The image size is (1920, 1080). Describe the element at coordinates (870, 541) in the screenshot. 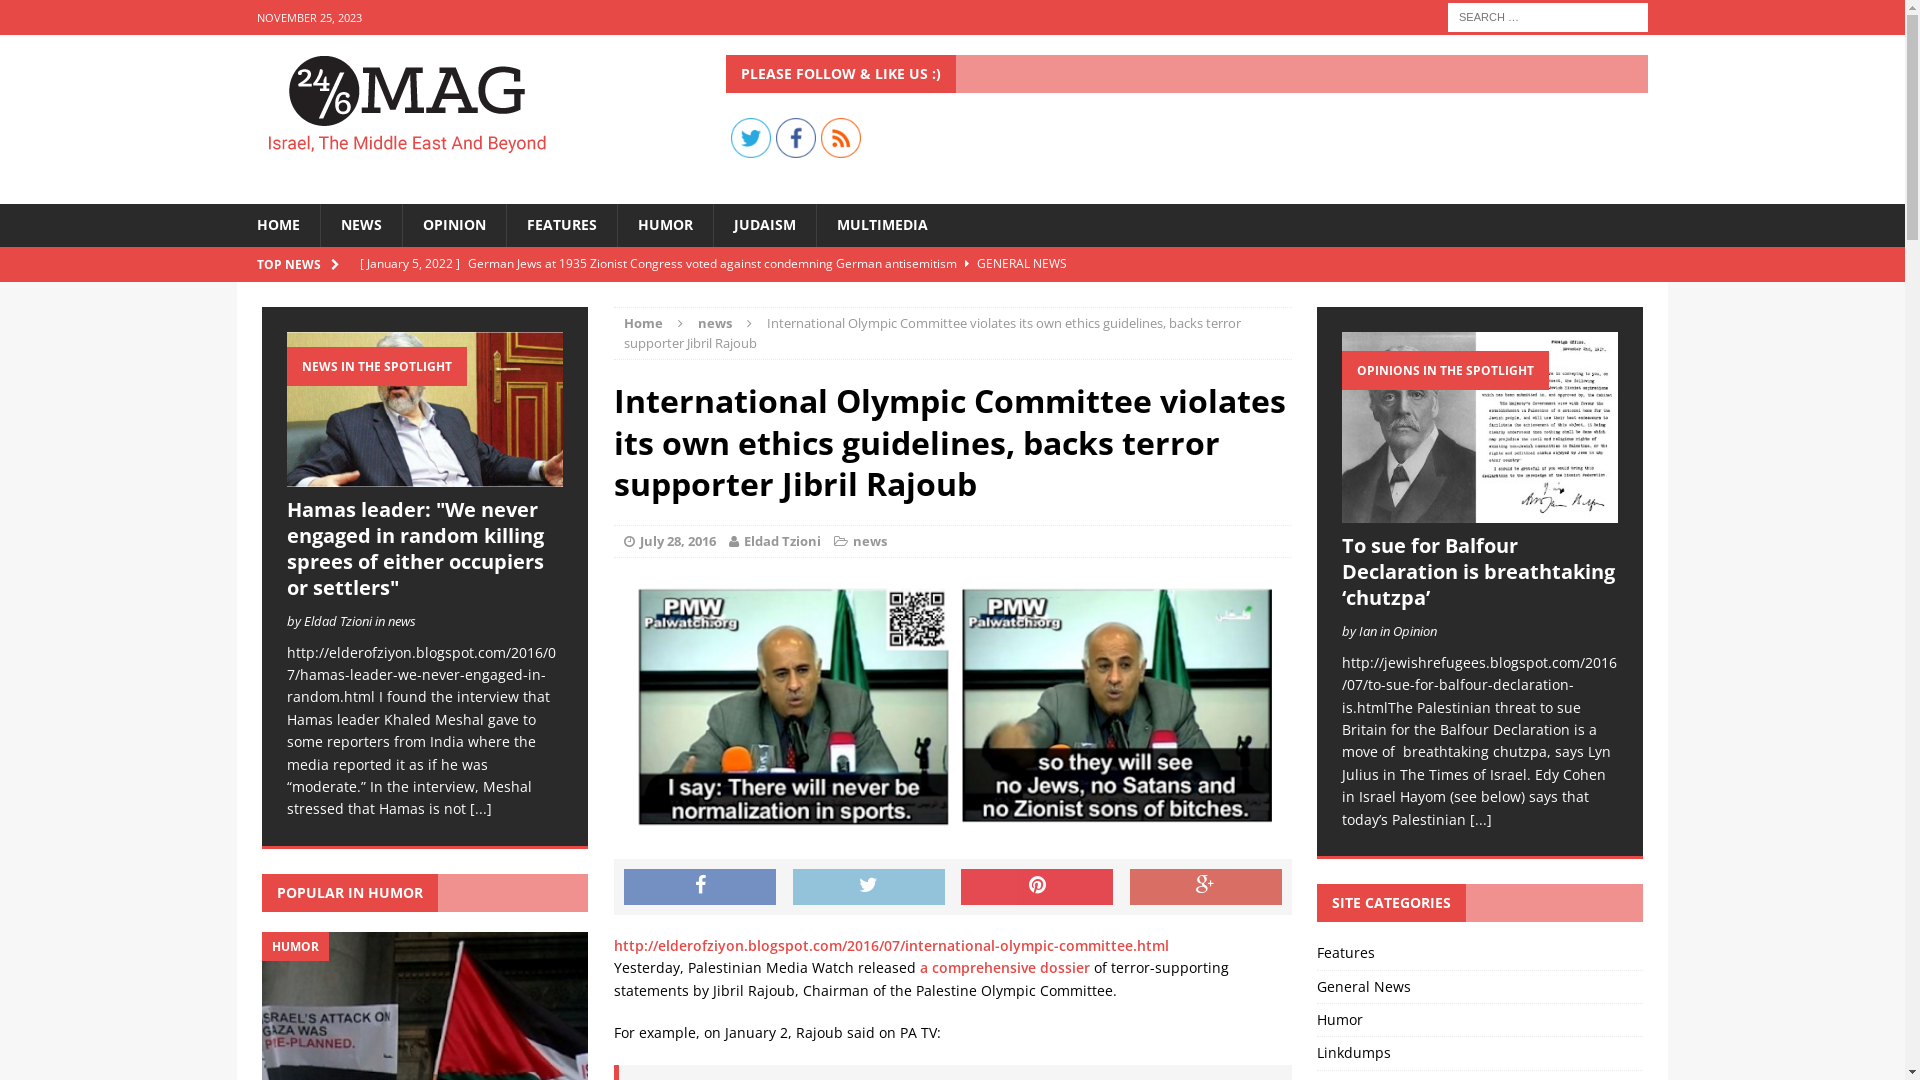

I see `news` at that location.